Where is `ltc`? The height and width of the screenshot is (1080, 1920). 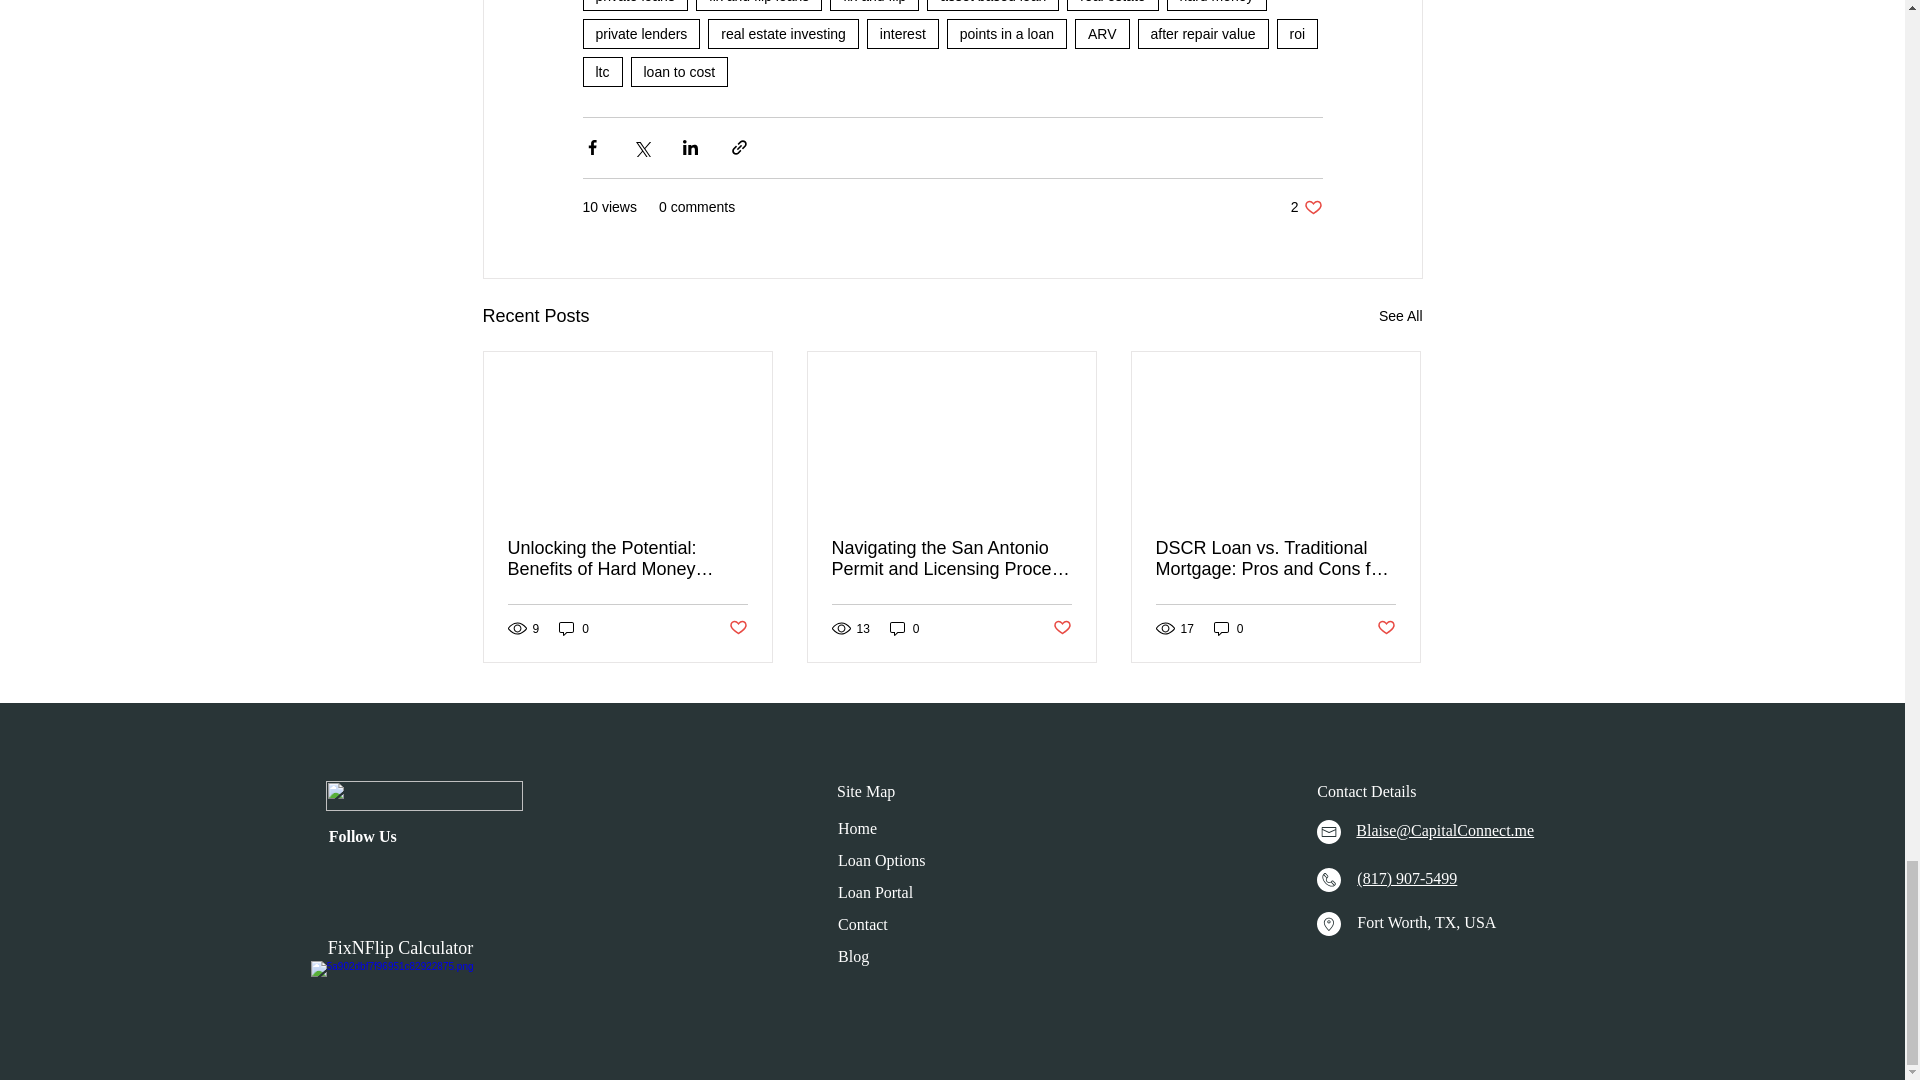
ltc is located at coordinates (1400, 316).